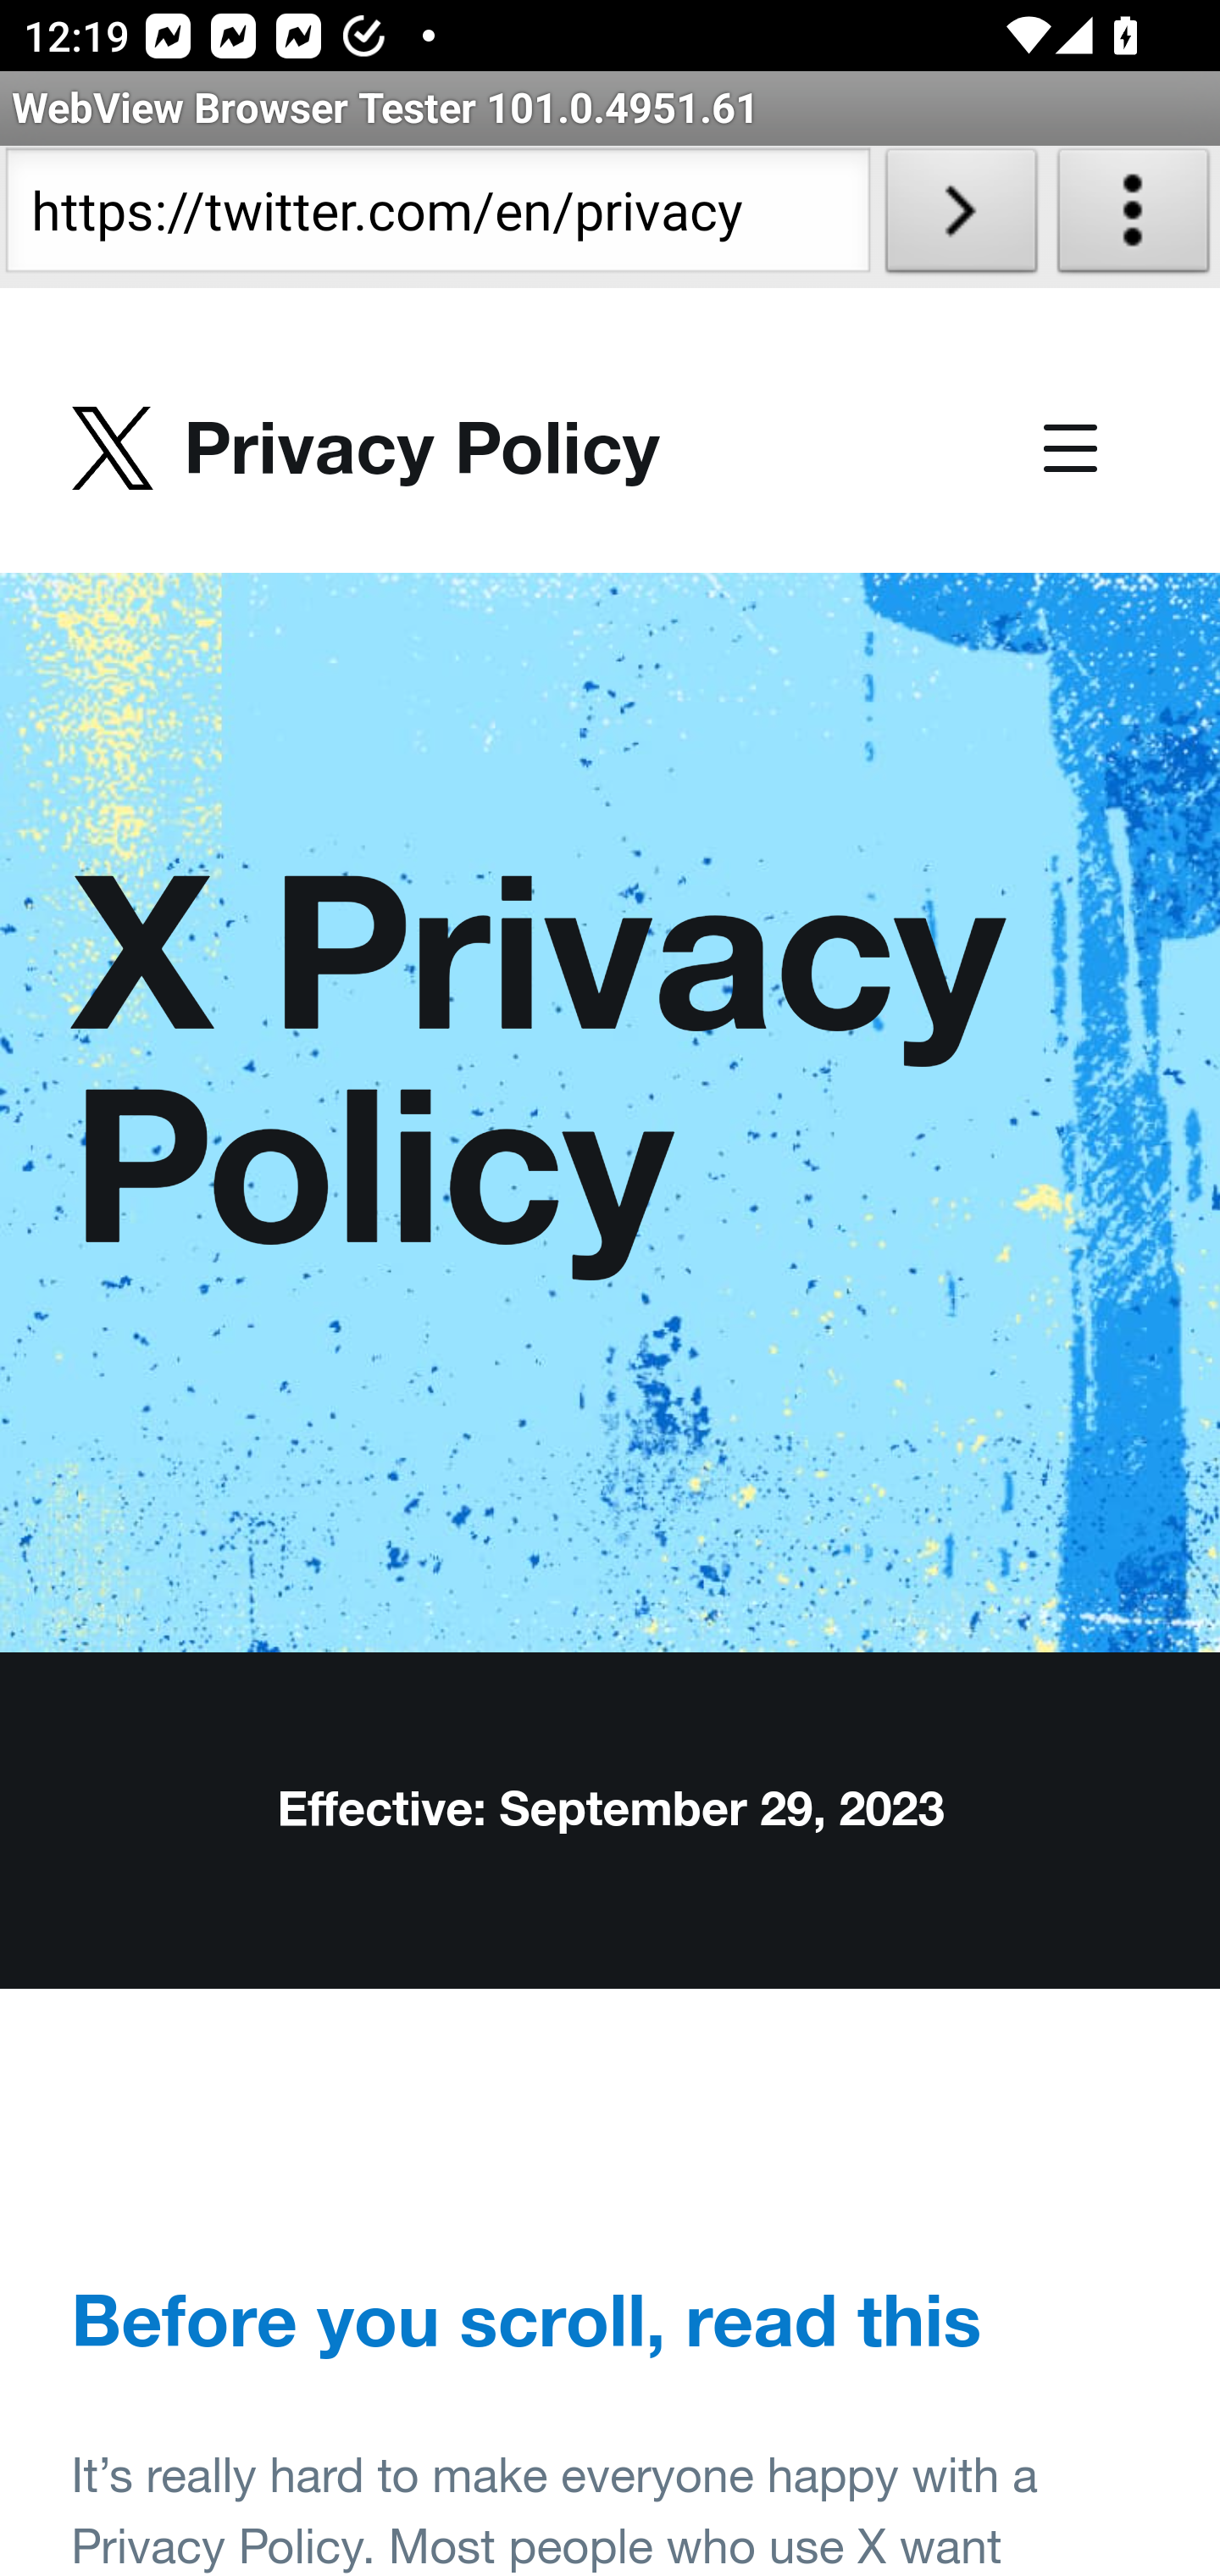  What do you see at coordinates (1071, 452) in the screenshot?
I see `Open Menu` at bounding box center [1071, 452].